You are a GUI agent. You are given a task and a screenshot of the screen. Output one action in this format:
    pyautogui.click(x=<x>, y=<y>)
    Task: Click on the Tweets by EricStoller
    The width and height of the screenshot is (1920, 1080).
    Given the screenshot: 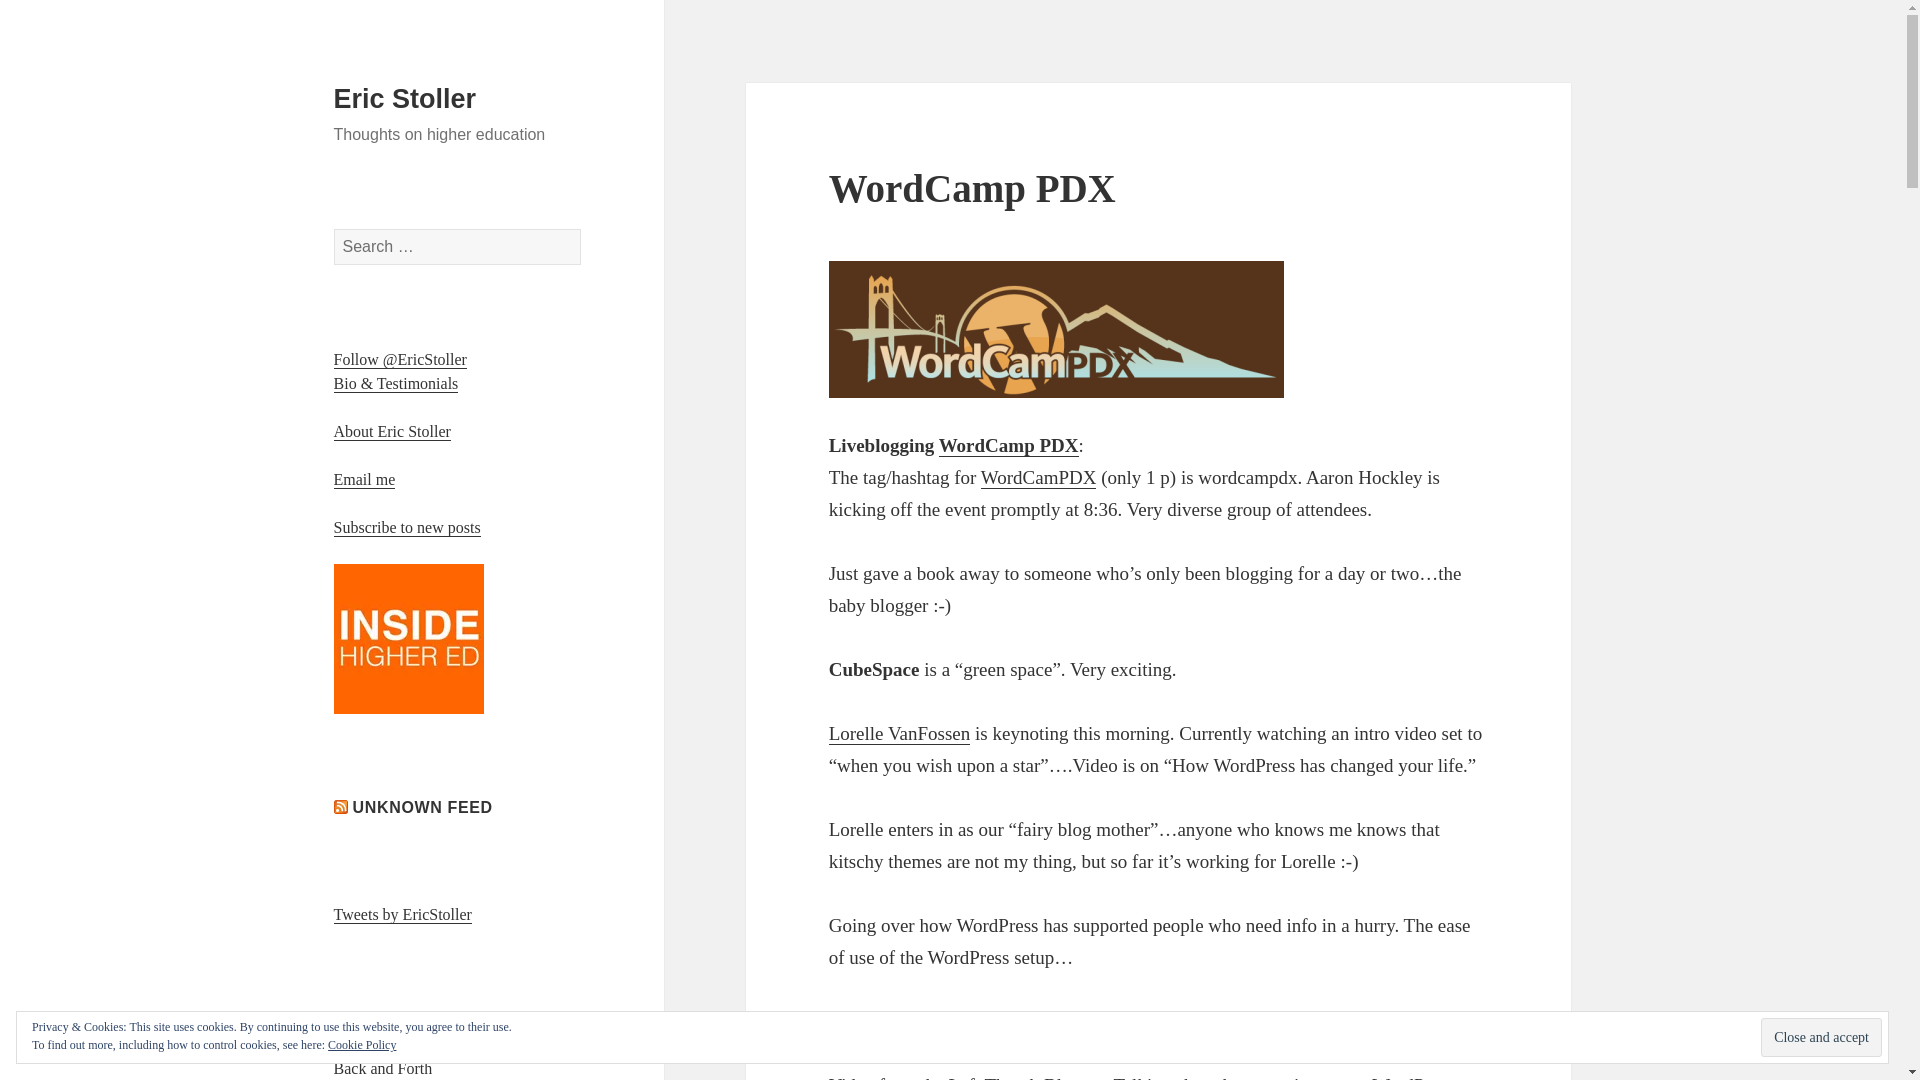 What is the action you would take?
    pyautogui.click(x=403, y=915)
    